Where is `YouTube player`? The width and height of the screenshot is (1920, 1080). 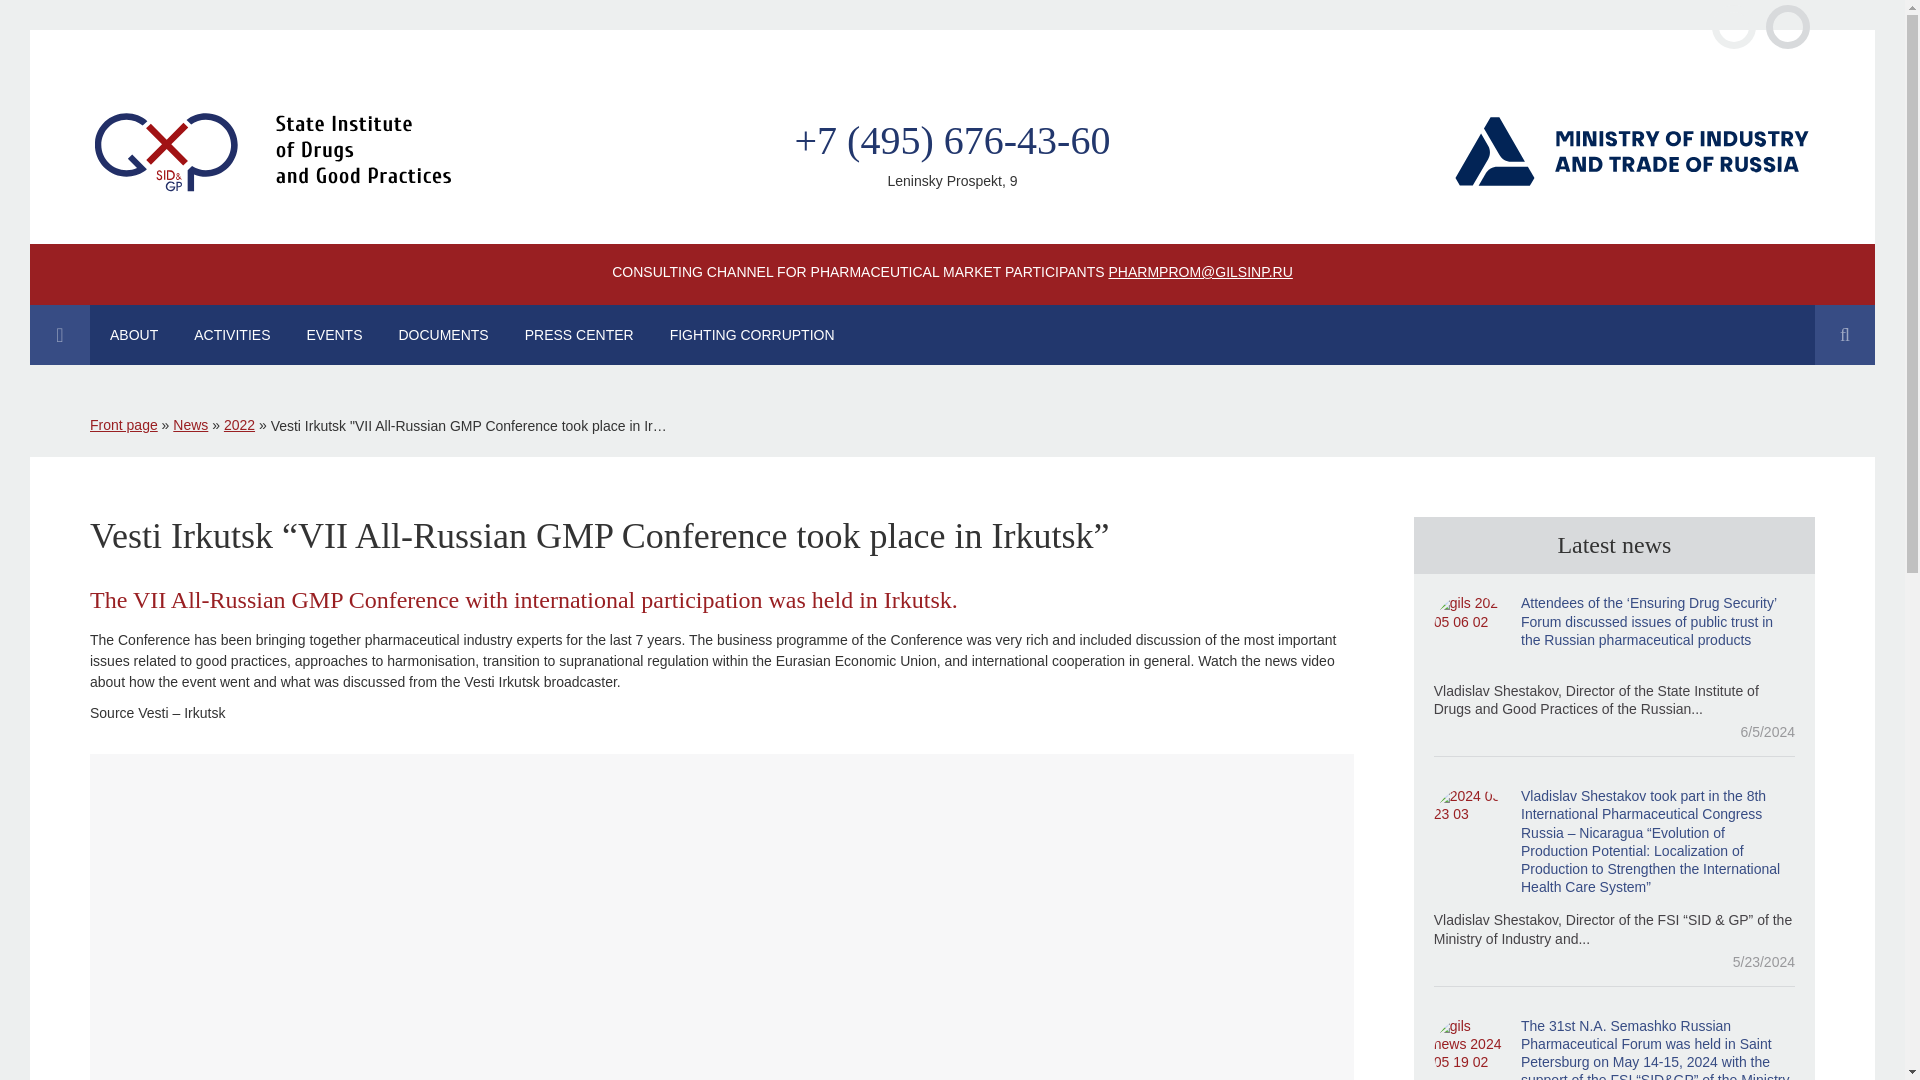 YouTube player is located at coordinates (721, 919).